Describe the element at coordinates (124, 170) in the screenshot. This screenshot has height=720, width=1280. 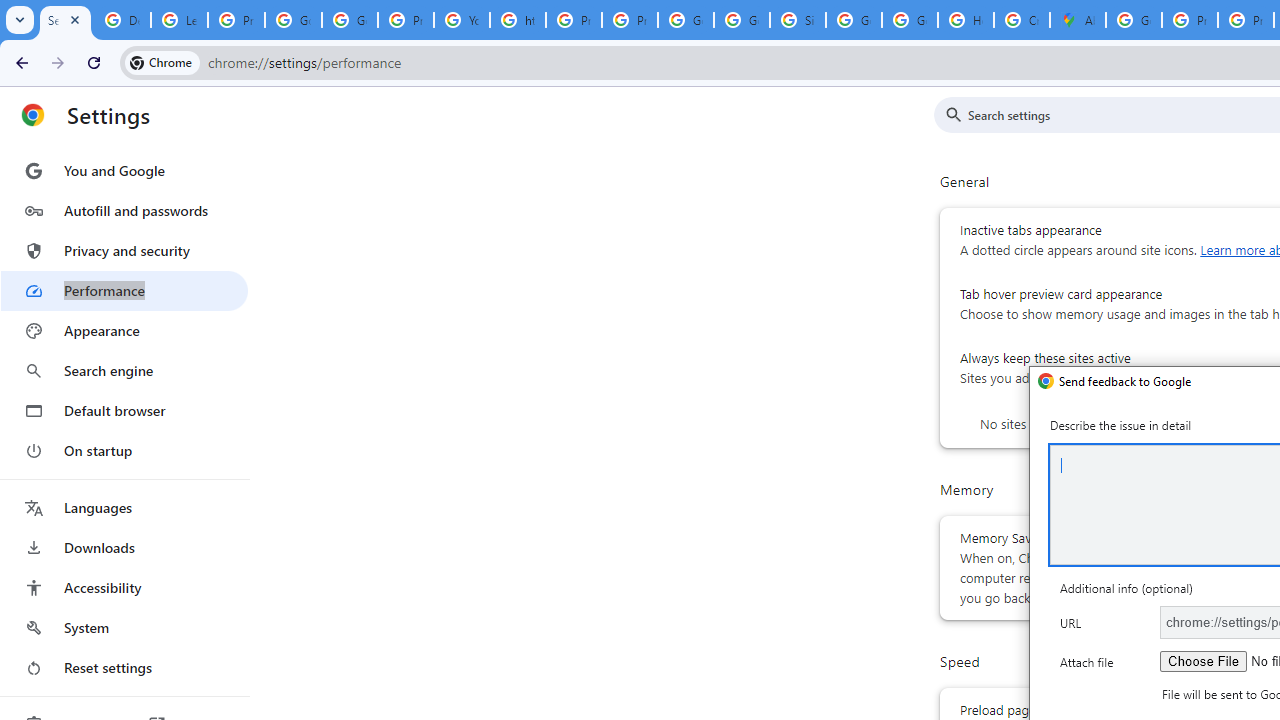
I see `You and Google` at that location.